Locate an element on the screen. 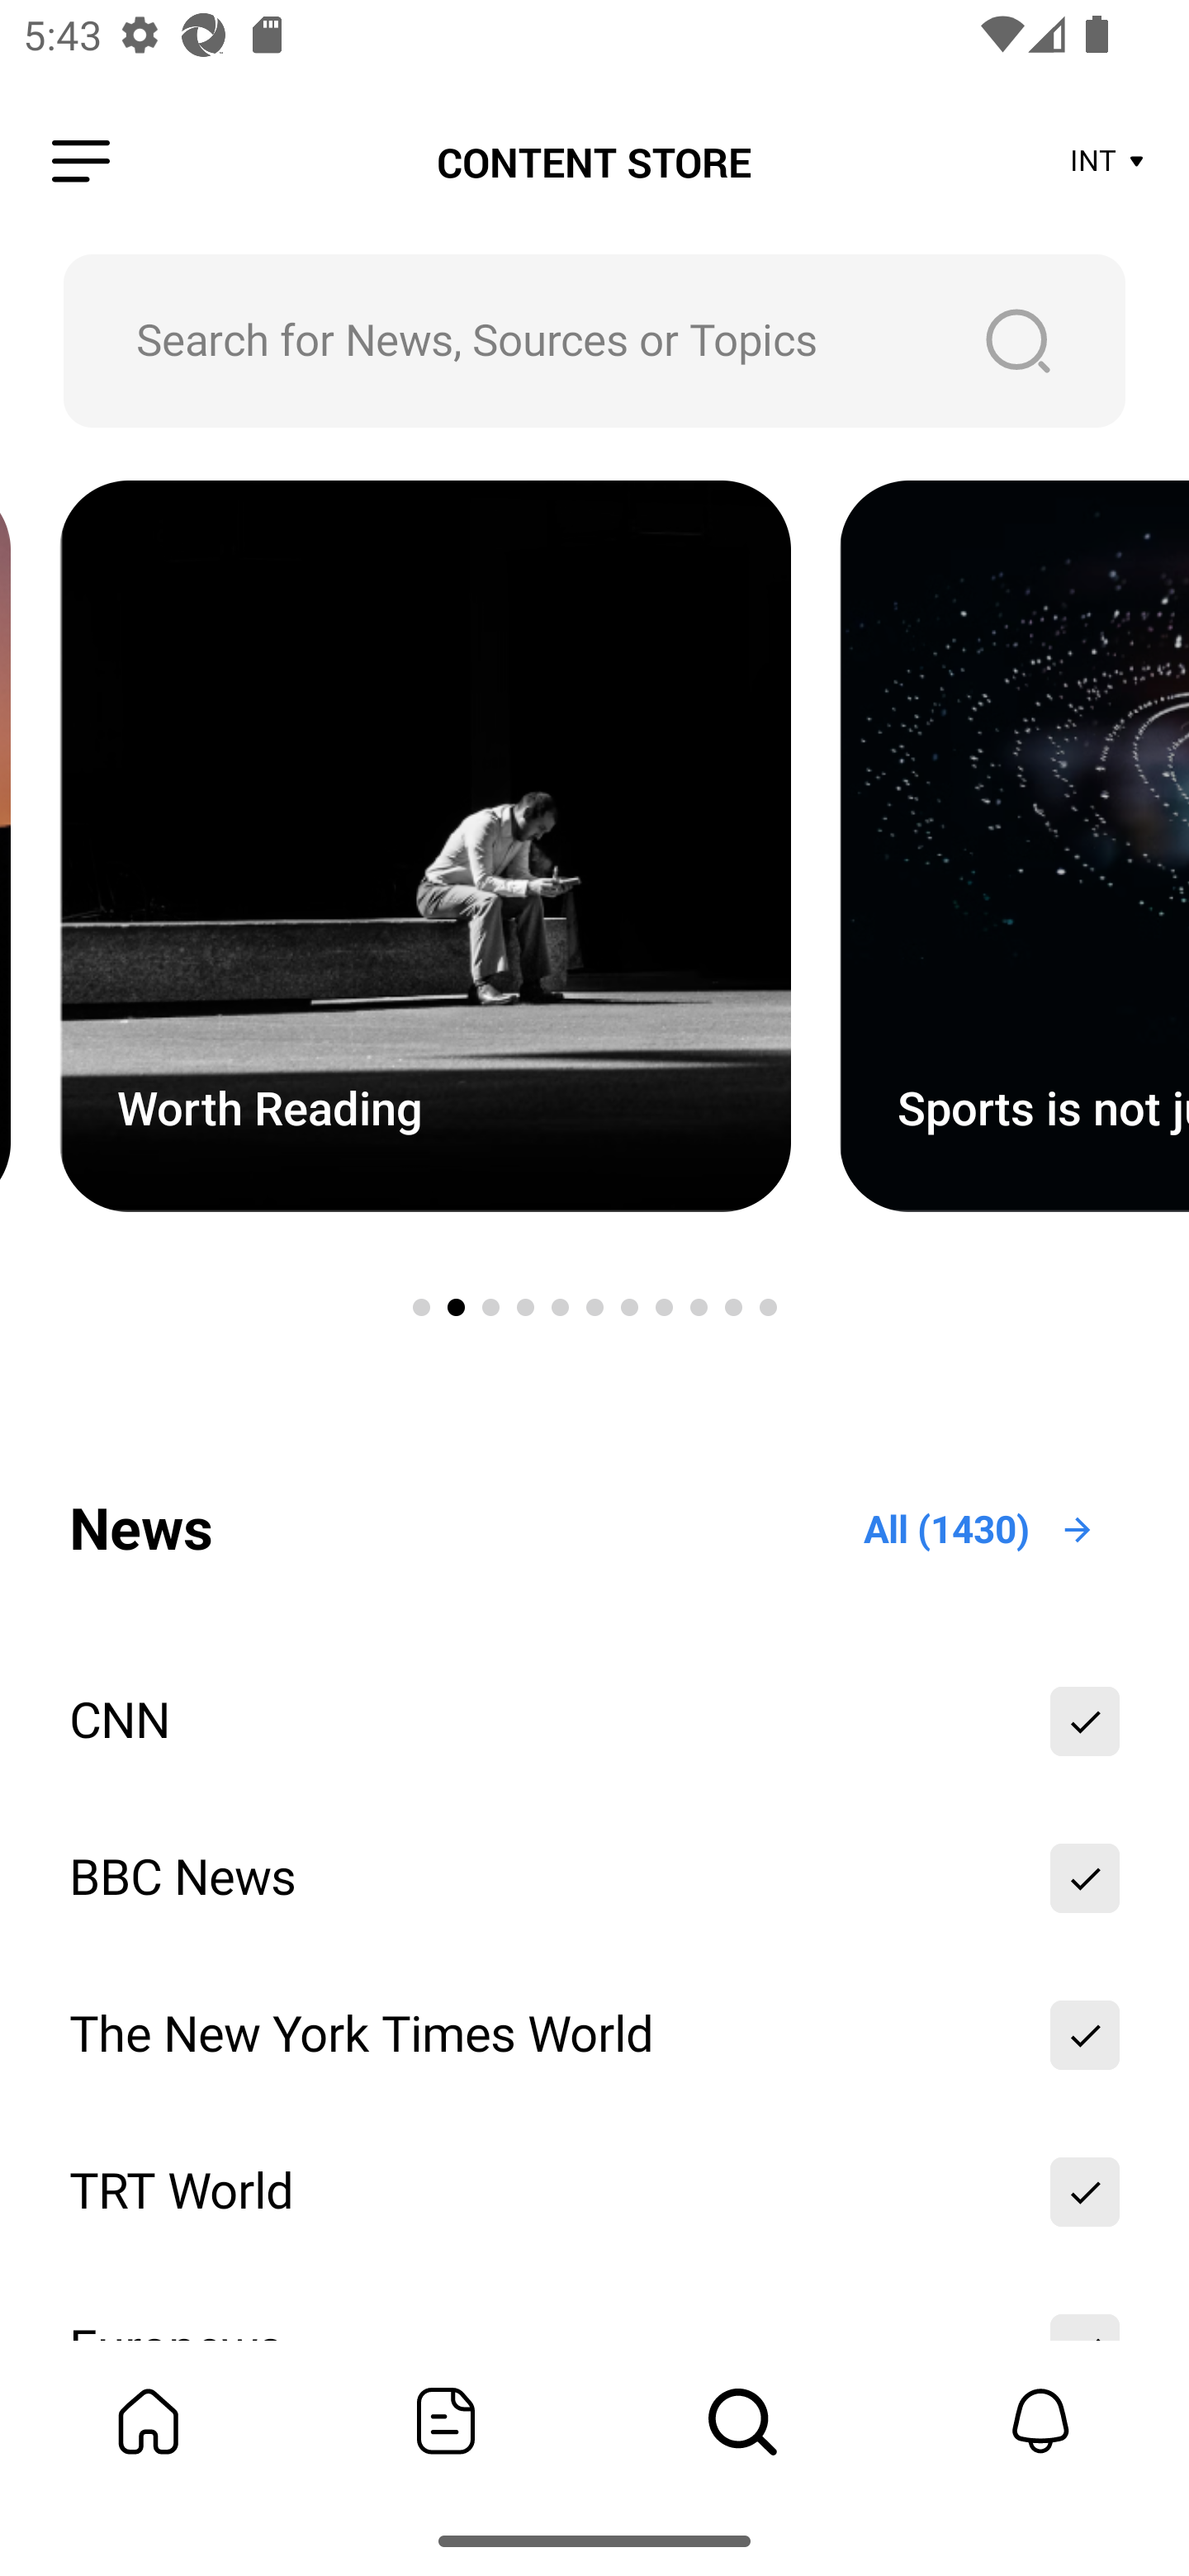  CNN Add To My Bundle is located at coordinates (594, 1721).